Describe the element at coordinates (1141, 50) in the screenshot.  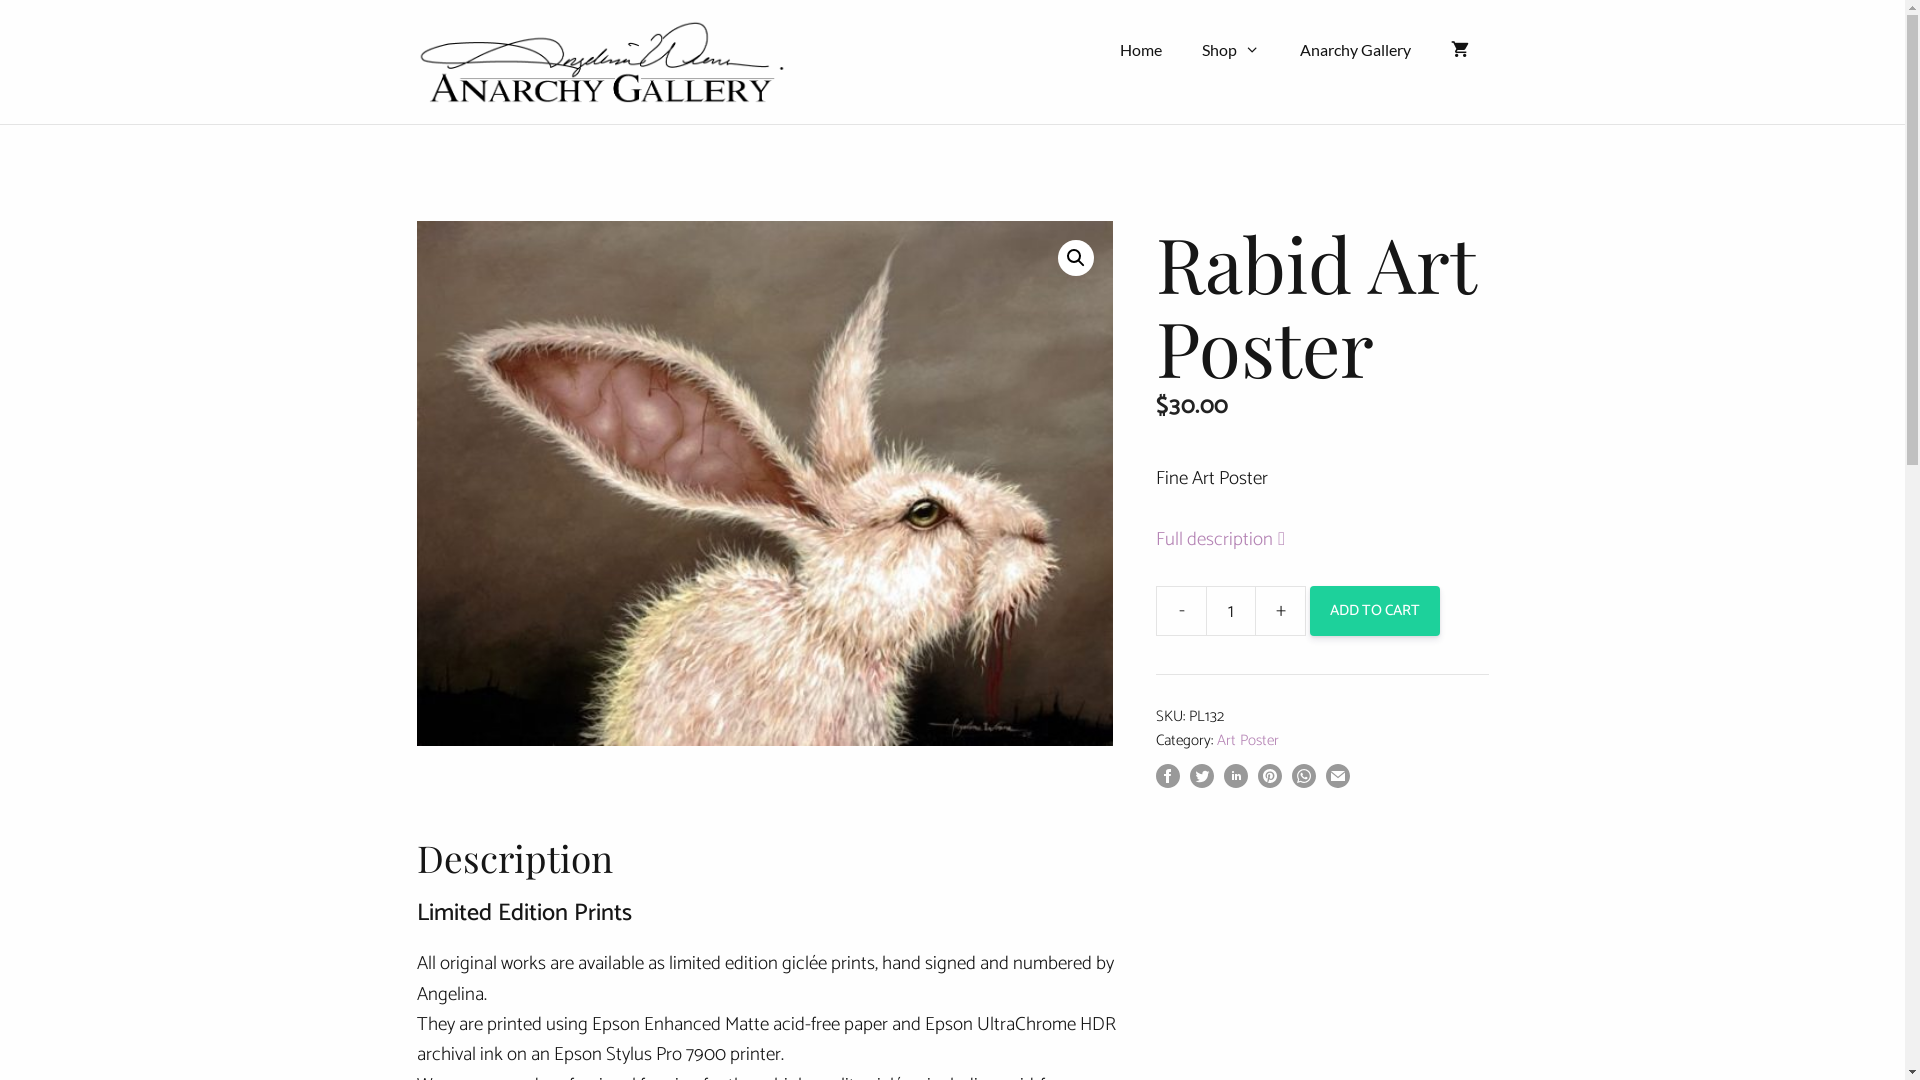
I see `Home` at that location.